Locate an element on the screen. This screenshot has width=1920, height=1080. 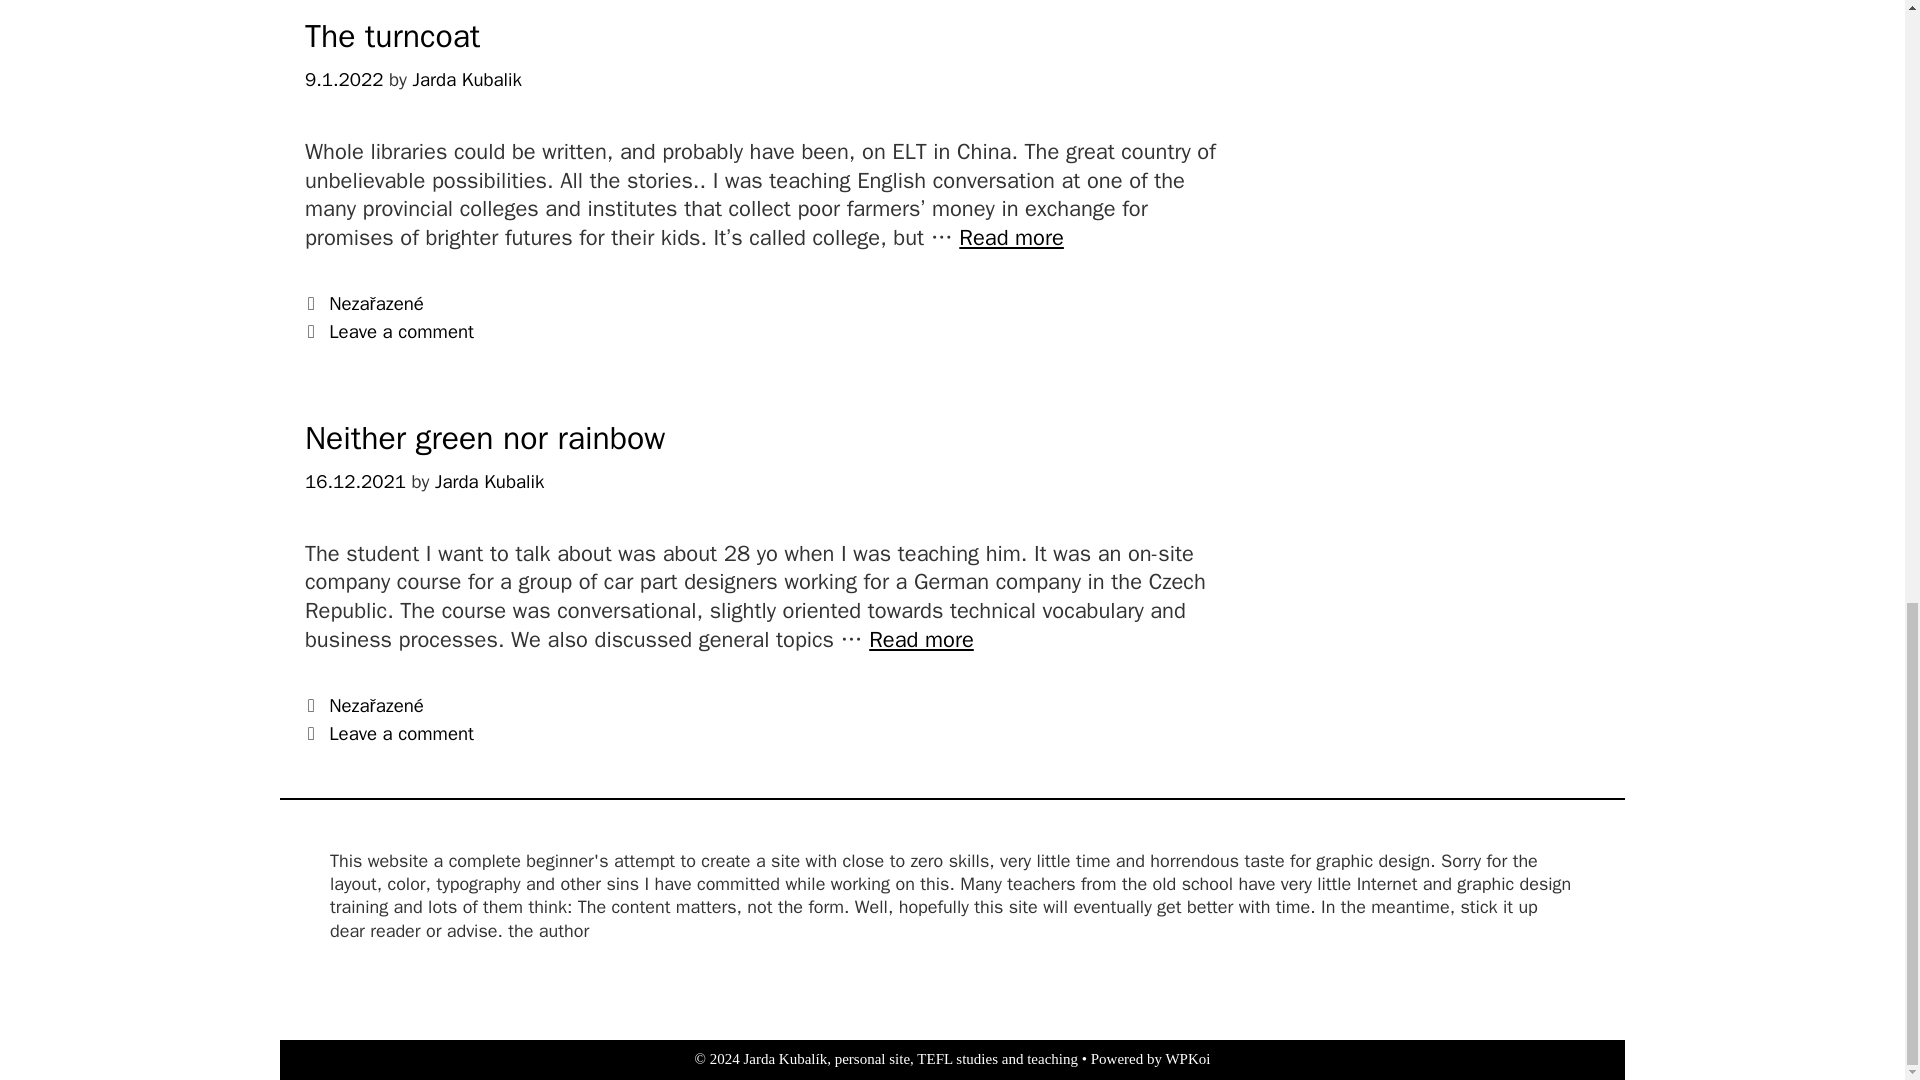
20.27 is located at coordinates (921, 640).